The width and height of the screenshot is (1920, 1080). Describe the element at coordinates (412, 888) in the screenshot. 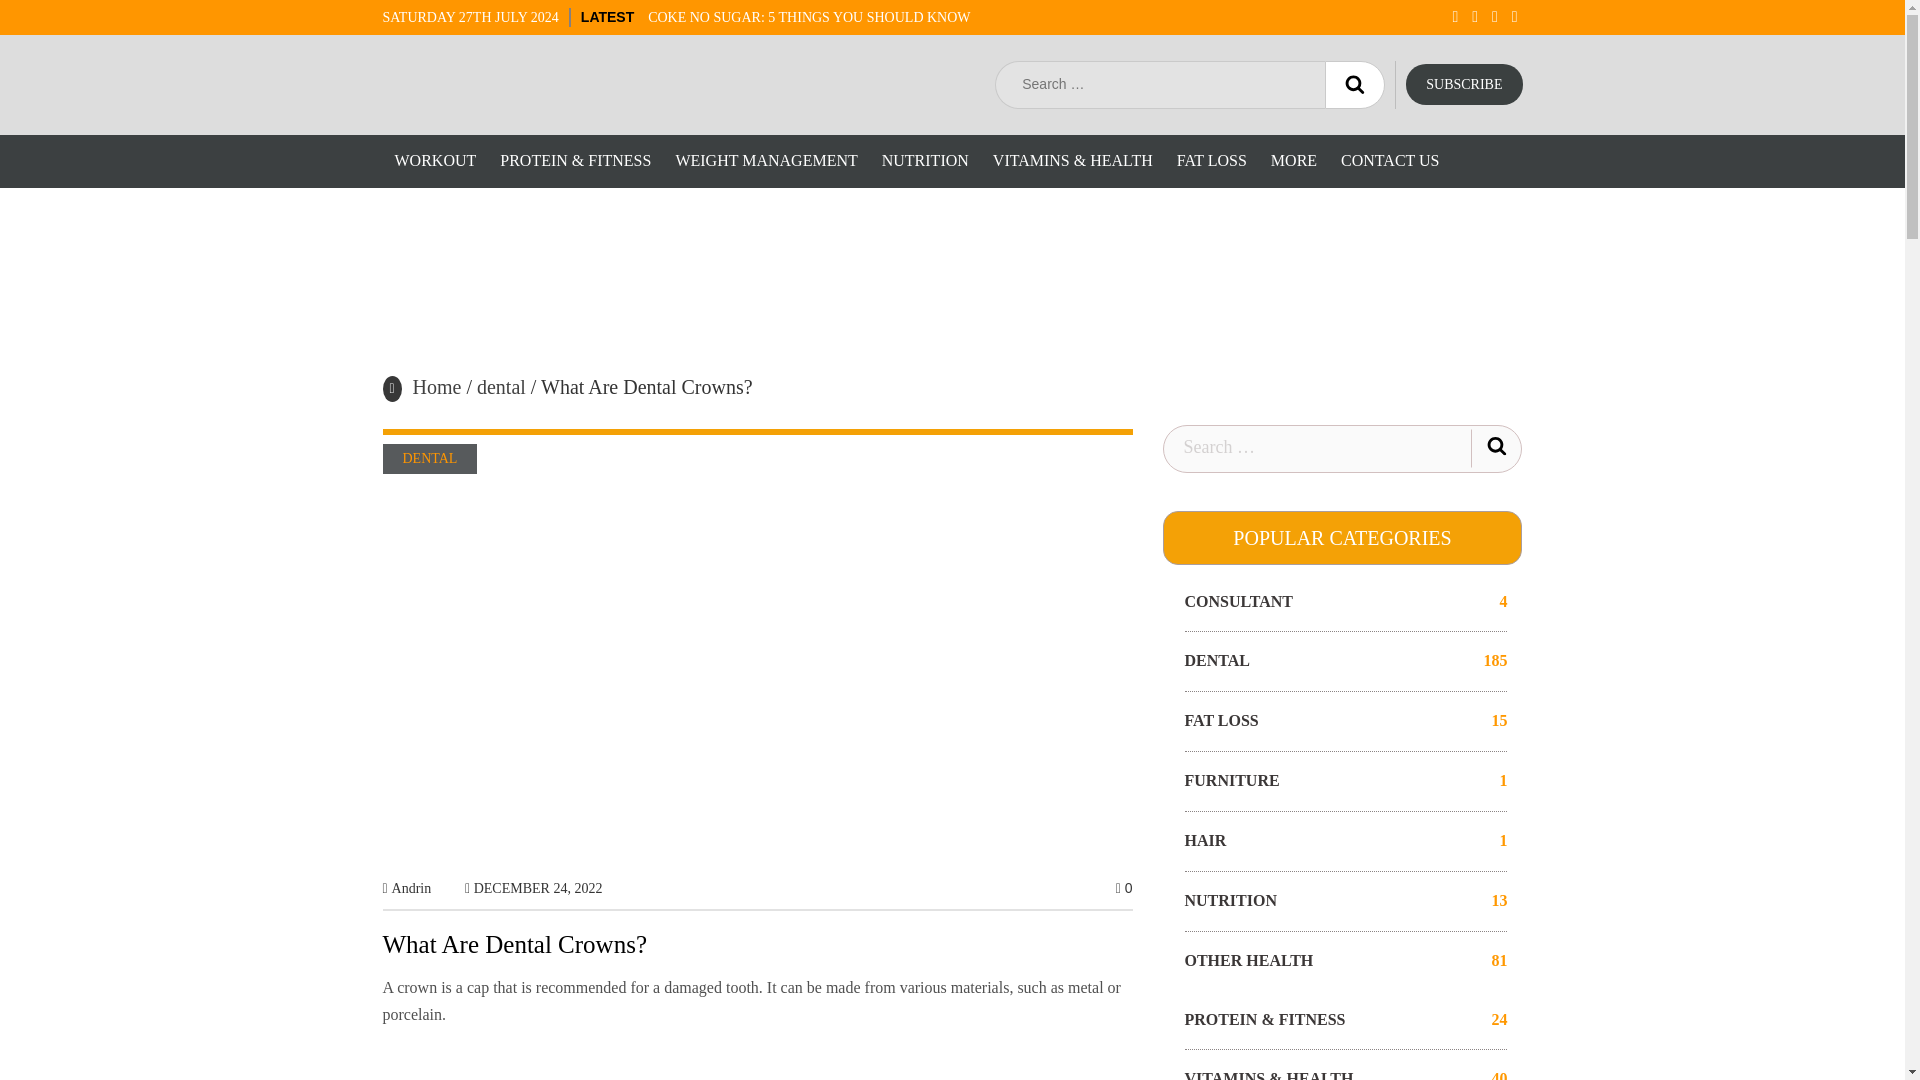

I see `Andrin` at that location.